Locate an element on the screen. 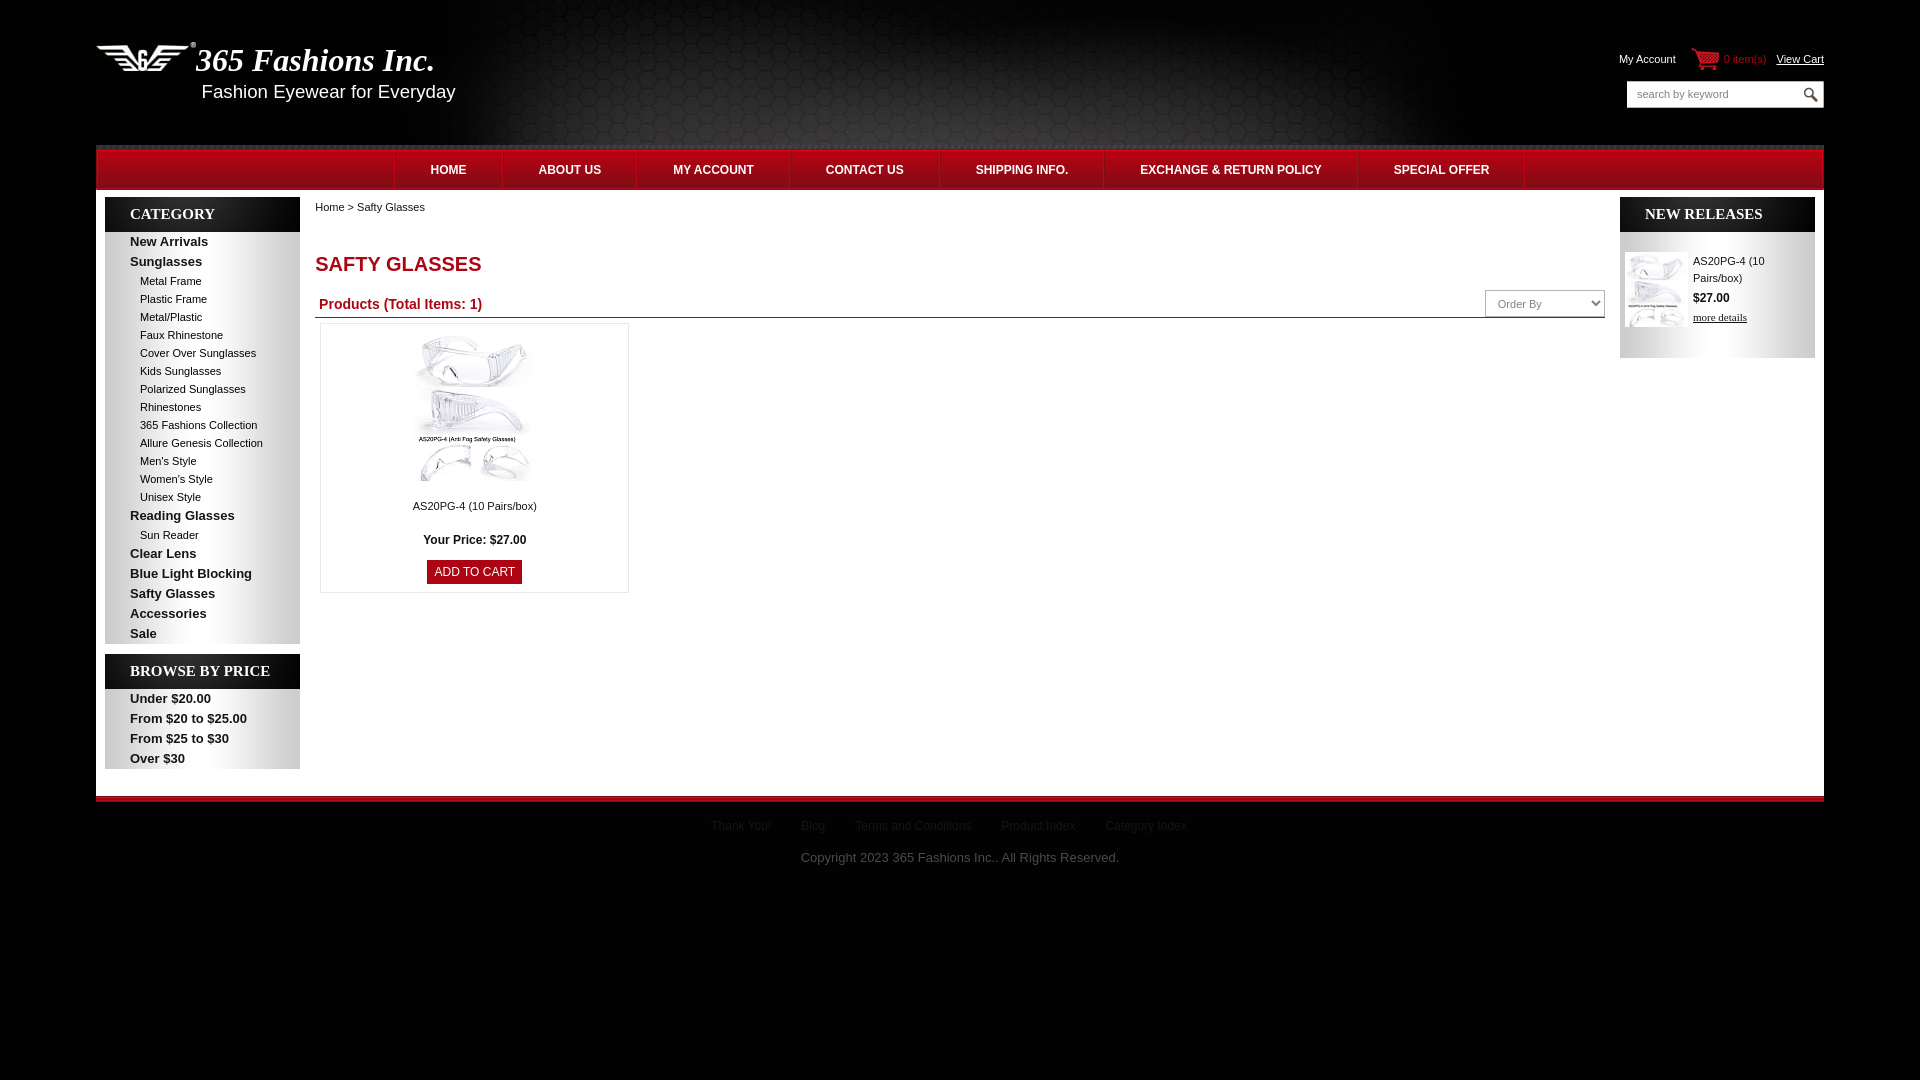 The width and height of the screenshot is (1920, 1080). HOME is located at coordinates (449, 169).